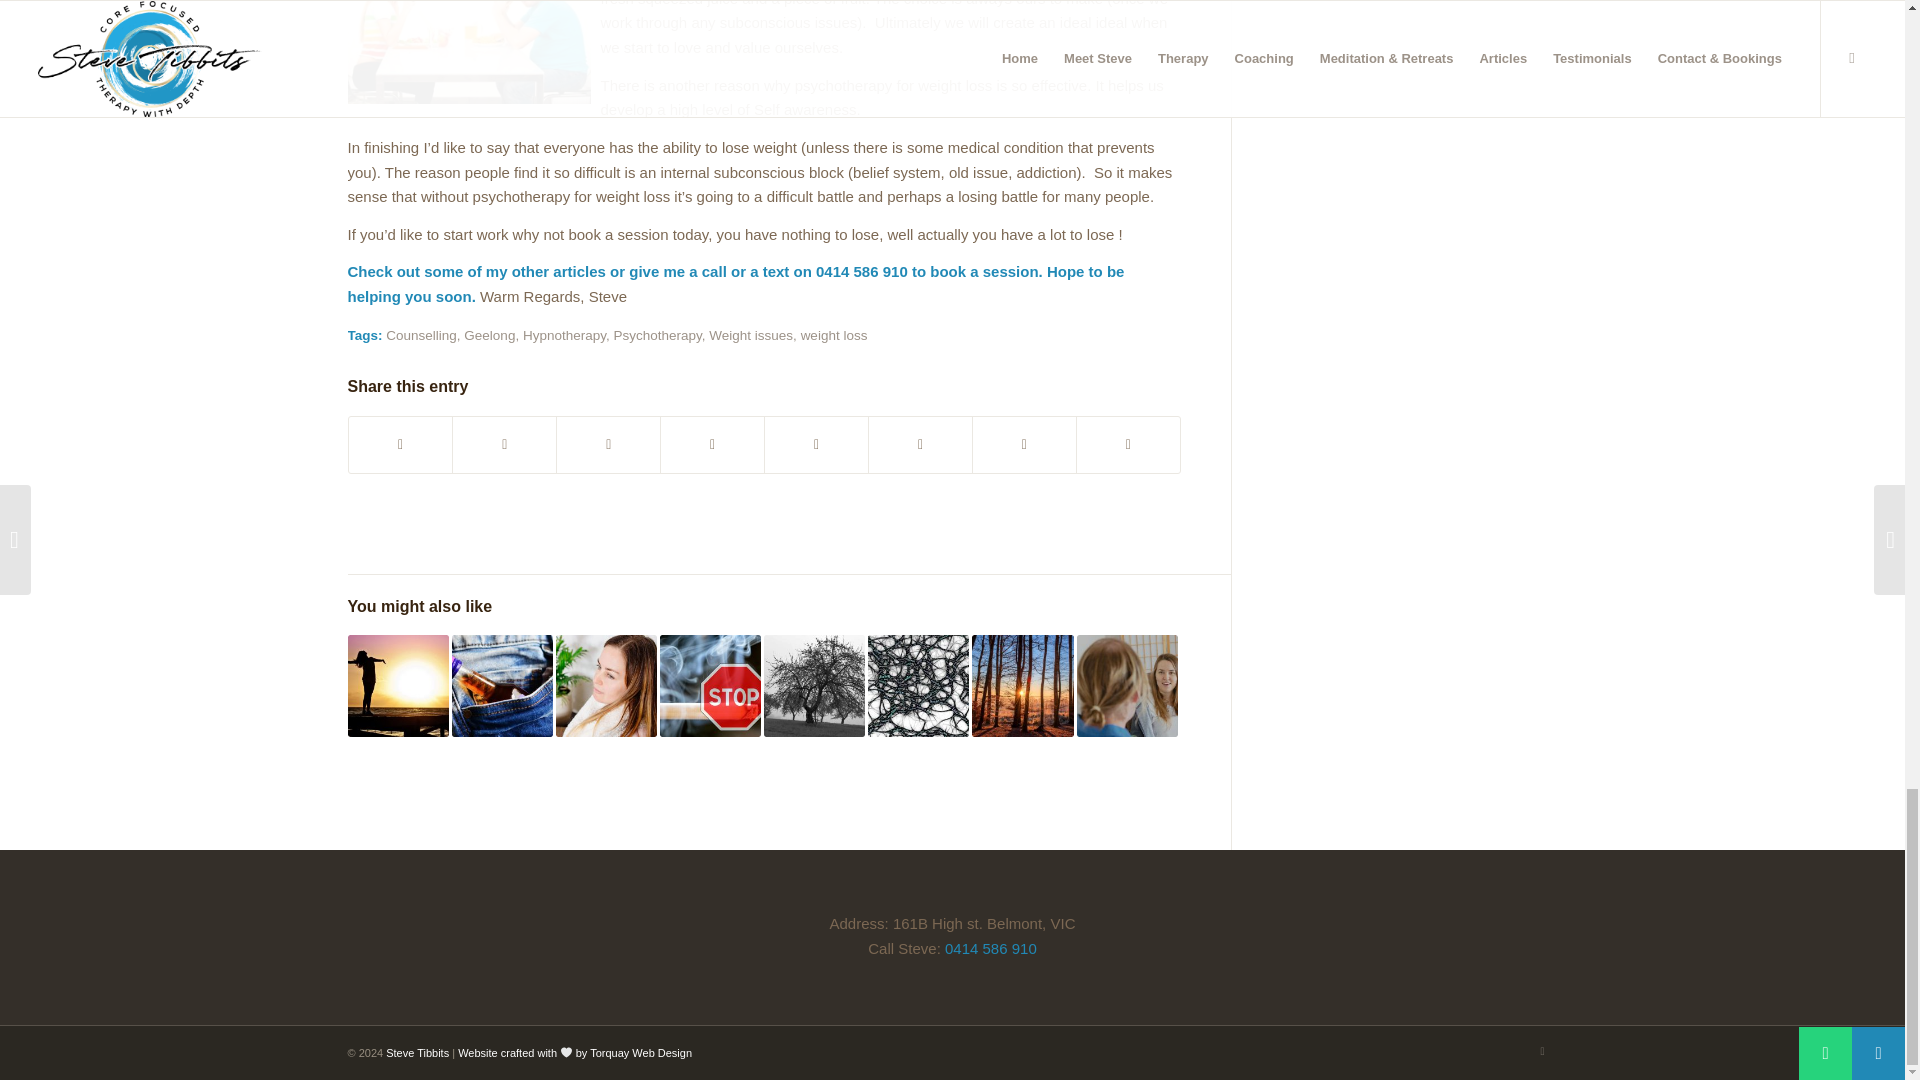 The height and width of the screenshot is (1080, 1920). What do you see at coordinates (489, 336) in the screenshot?
I see `Geelong` at bounding box center [489, 336].